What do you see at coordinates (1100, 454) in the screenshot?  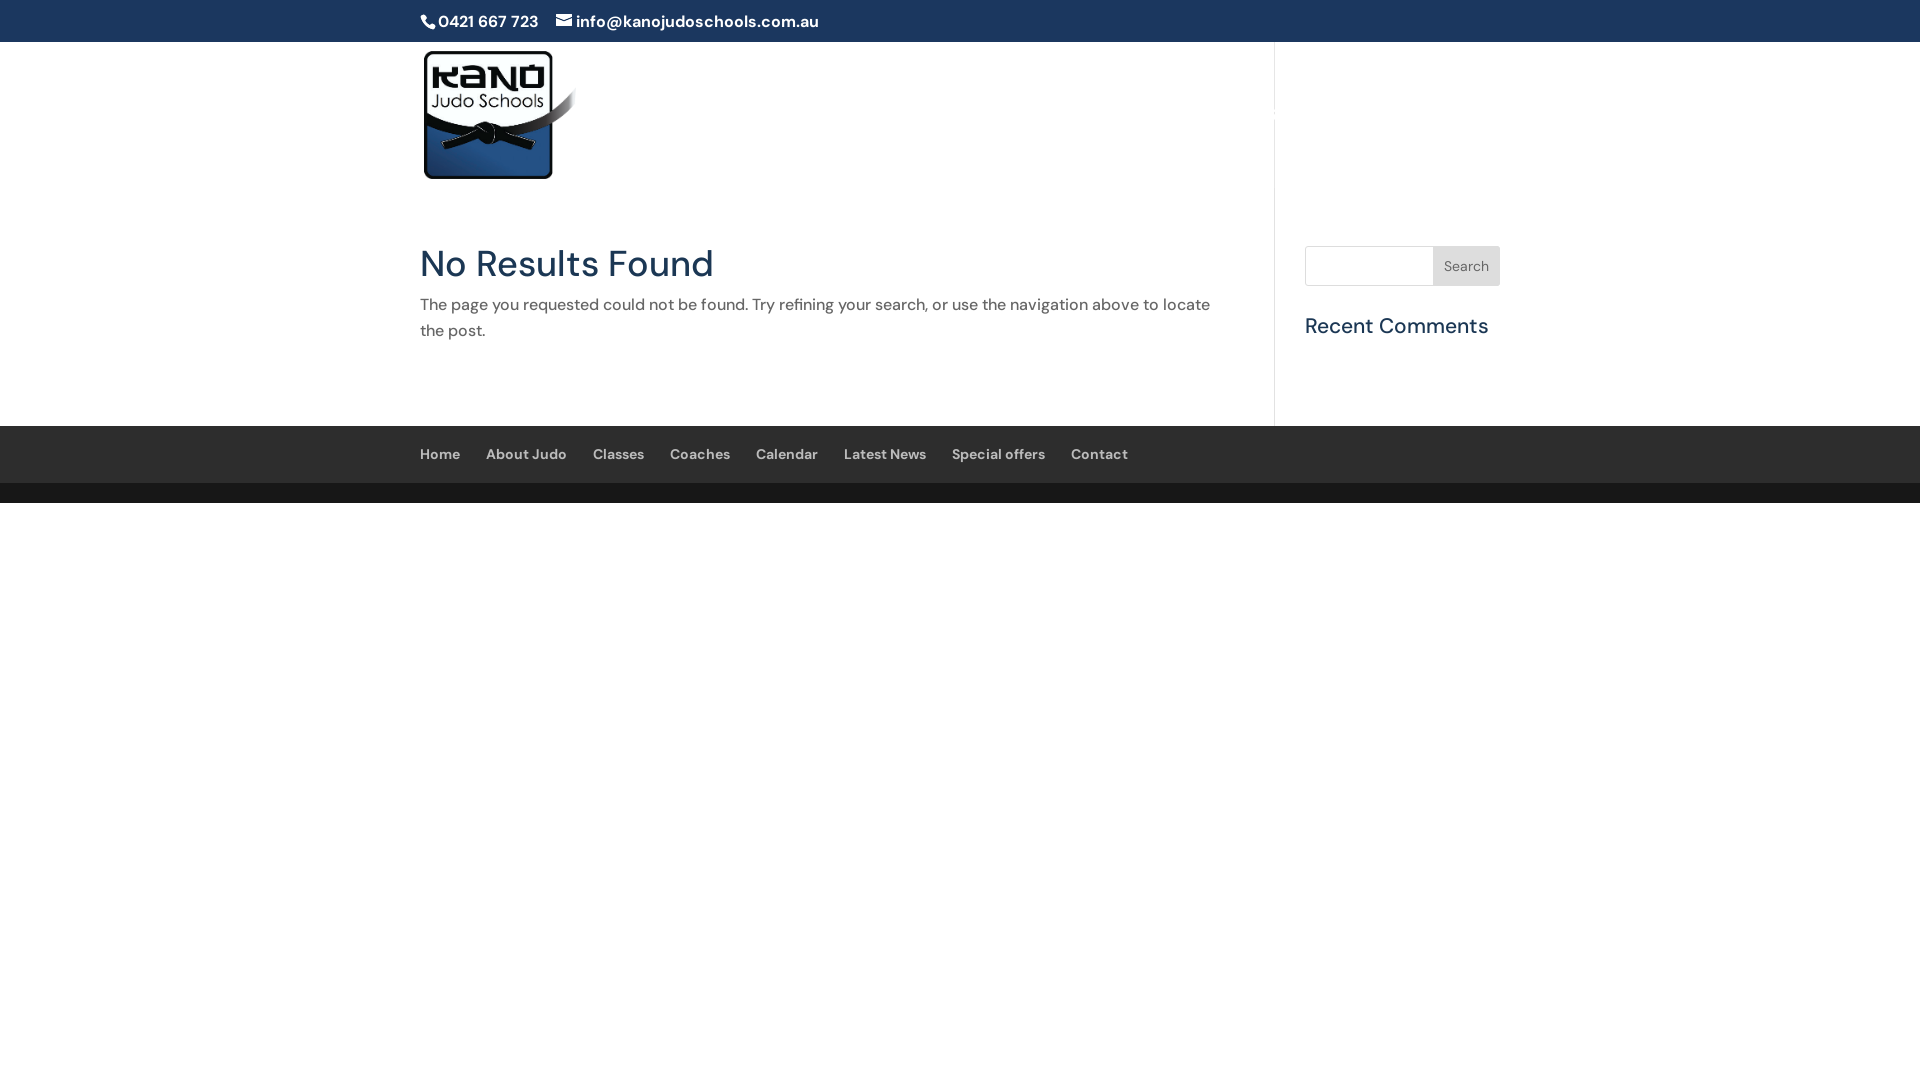 I see `Contact` at bounding box center [1100, 454].